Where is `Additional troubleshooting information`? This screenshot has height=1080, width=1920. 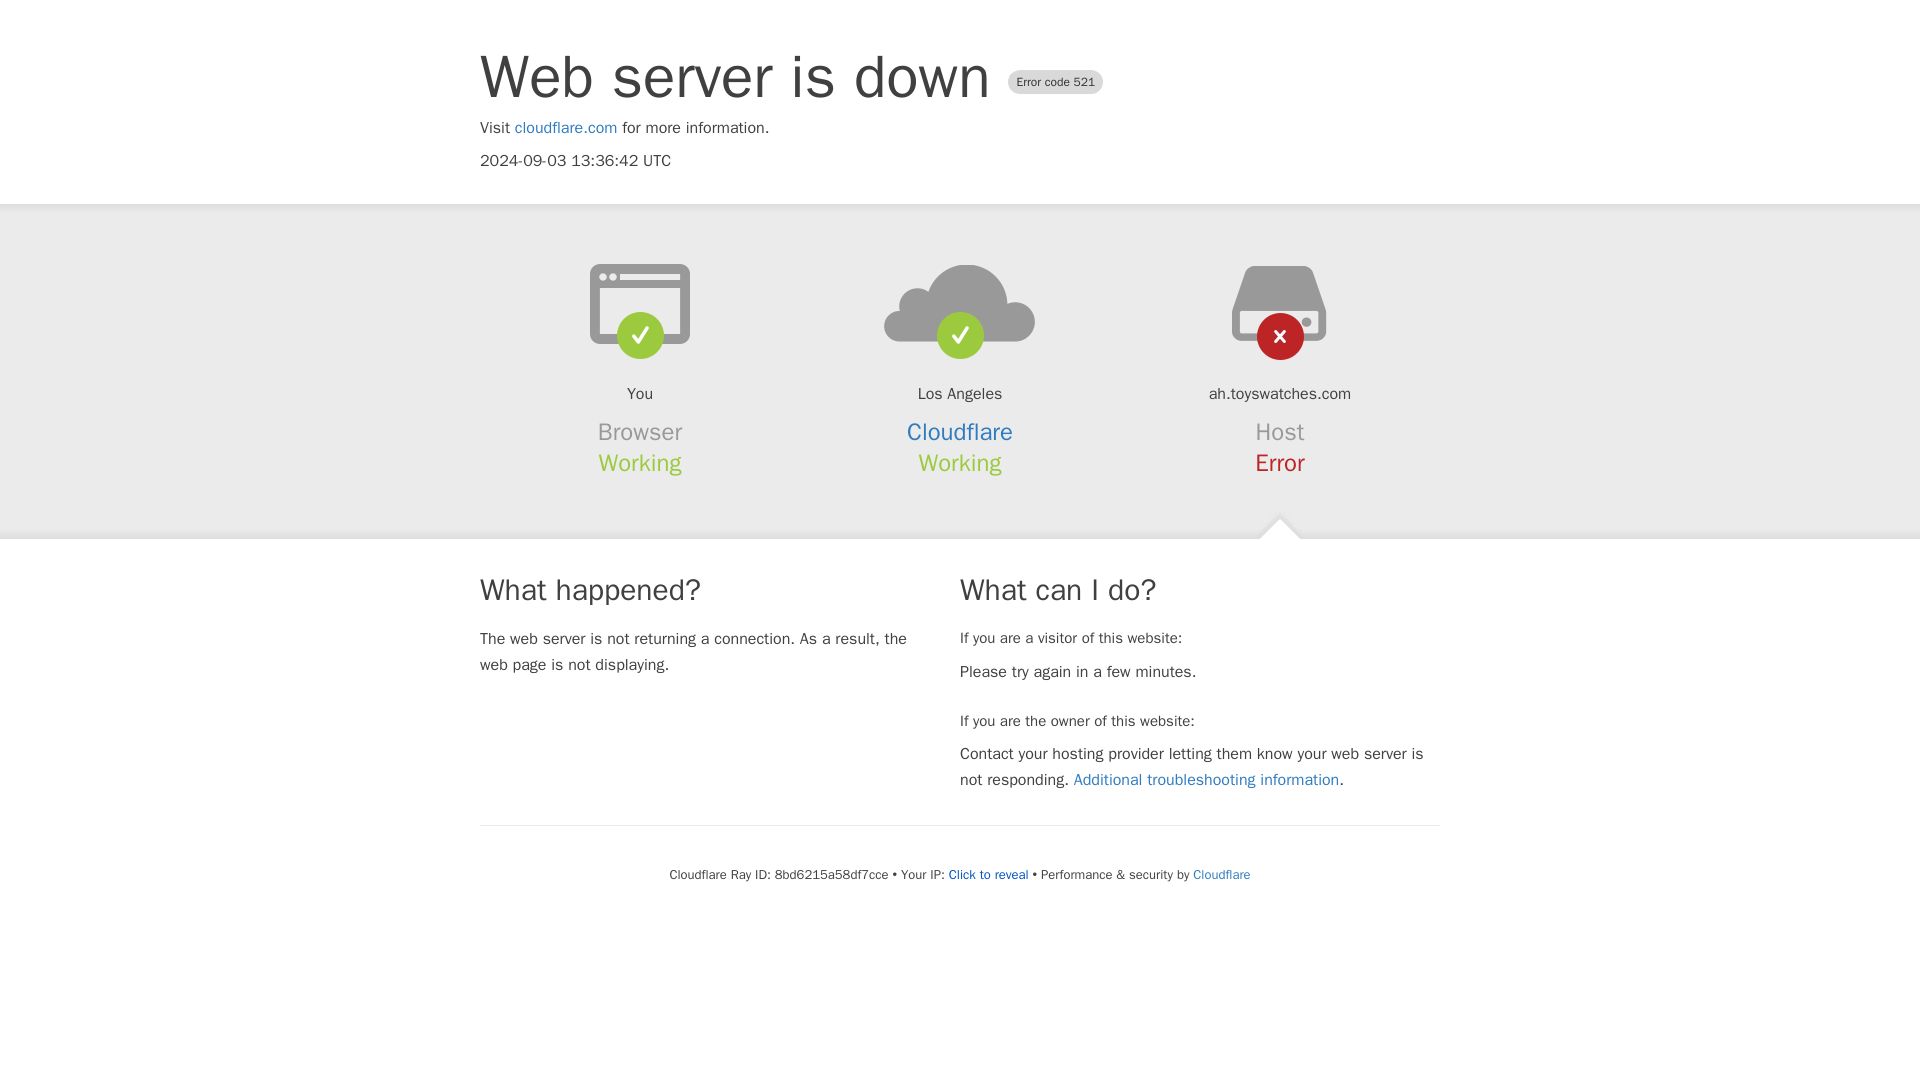 Additional troubleshooting information is located at coordinates (1206, 780).